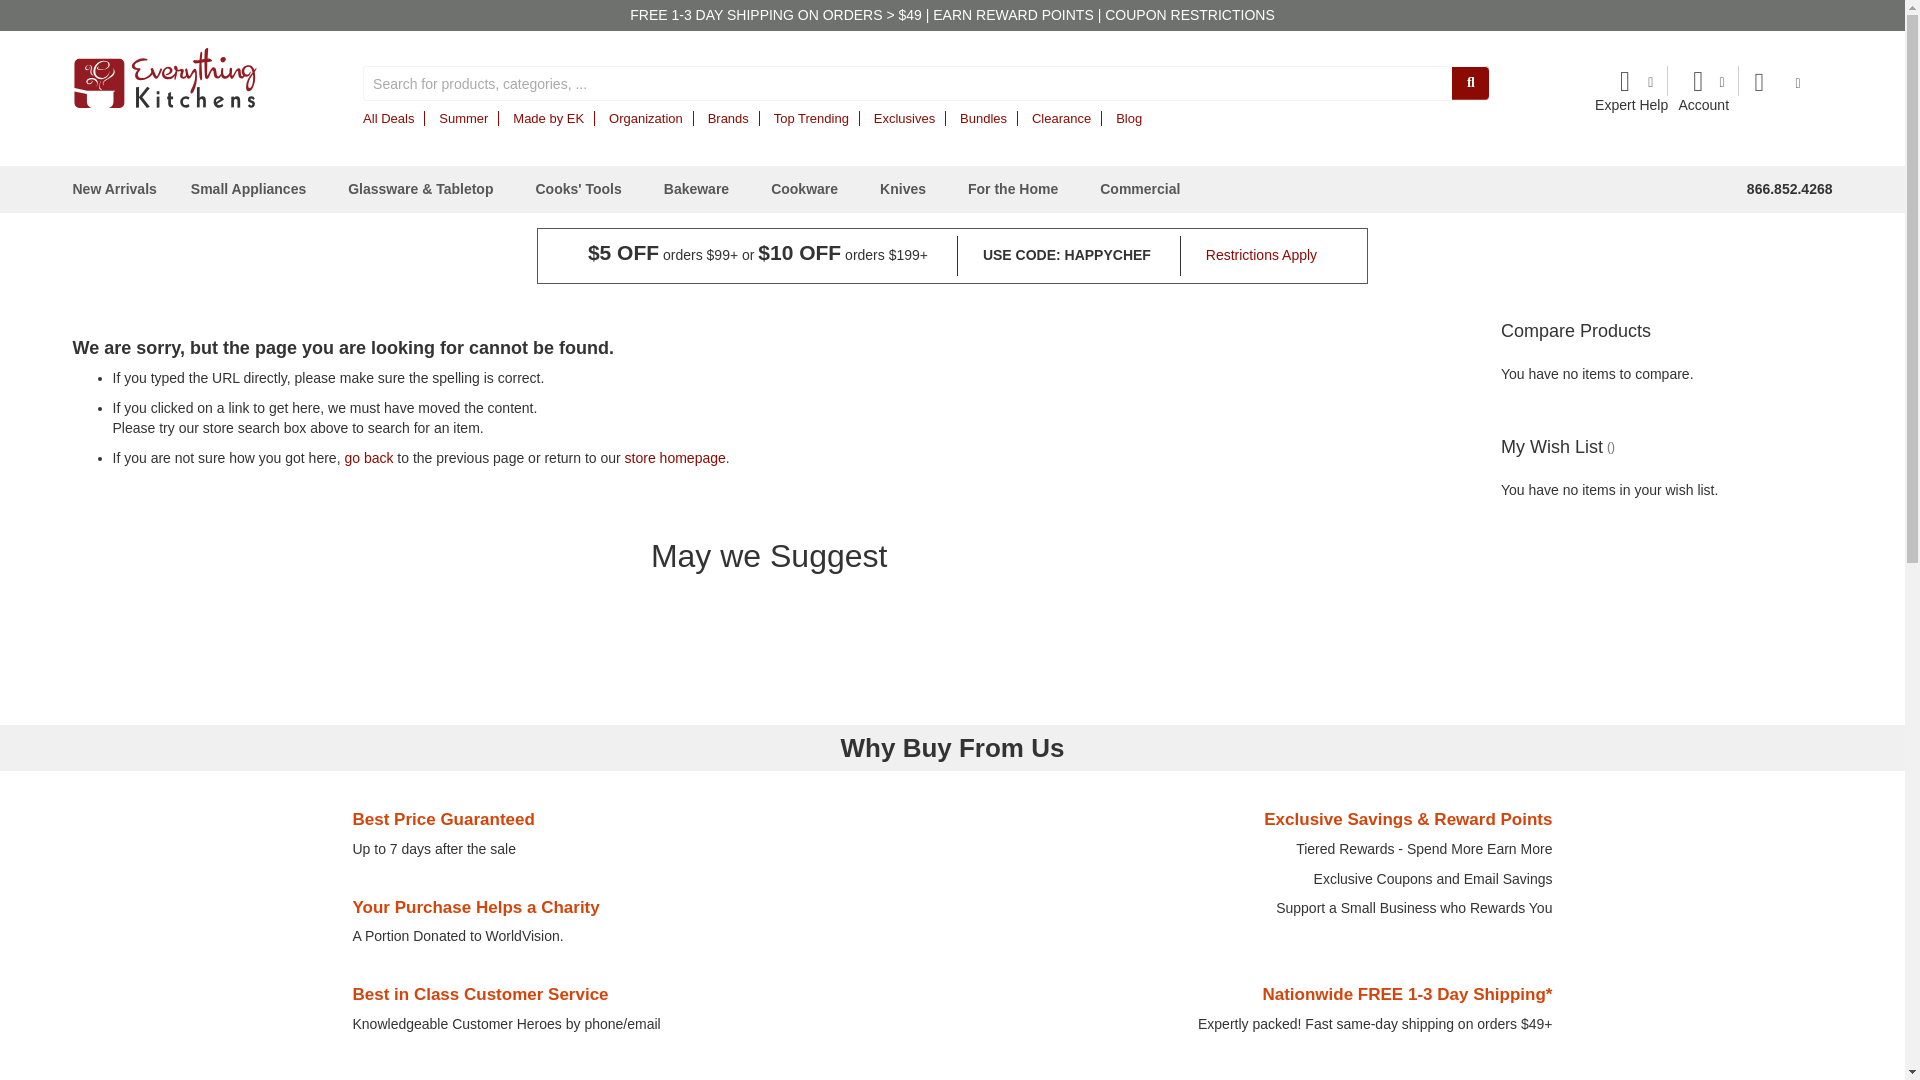  I want to click on Top Trending, so click(810, 118).